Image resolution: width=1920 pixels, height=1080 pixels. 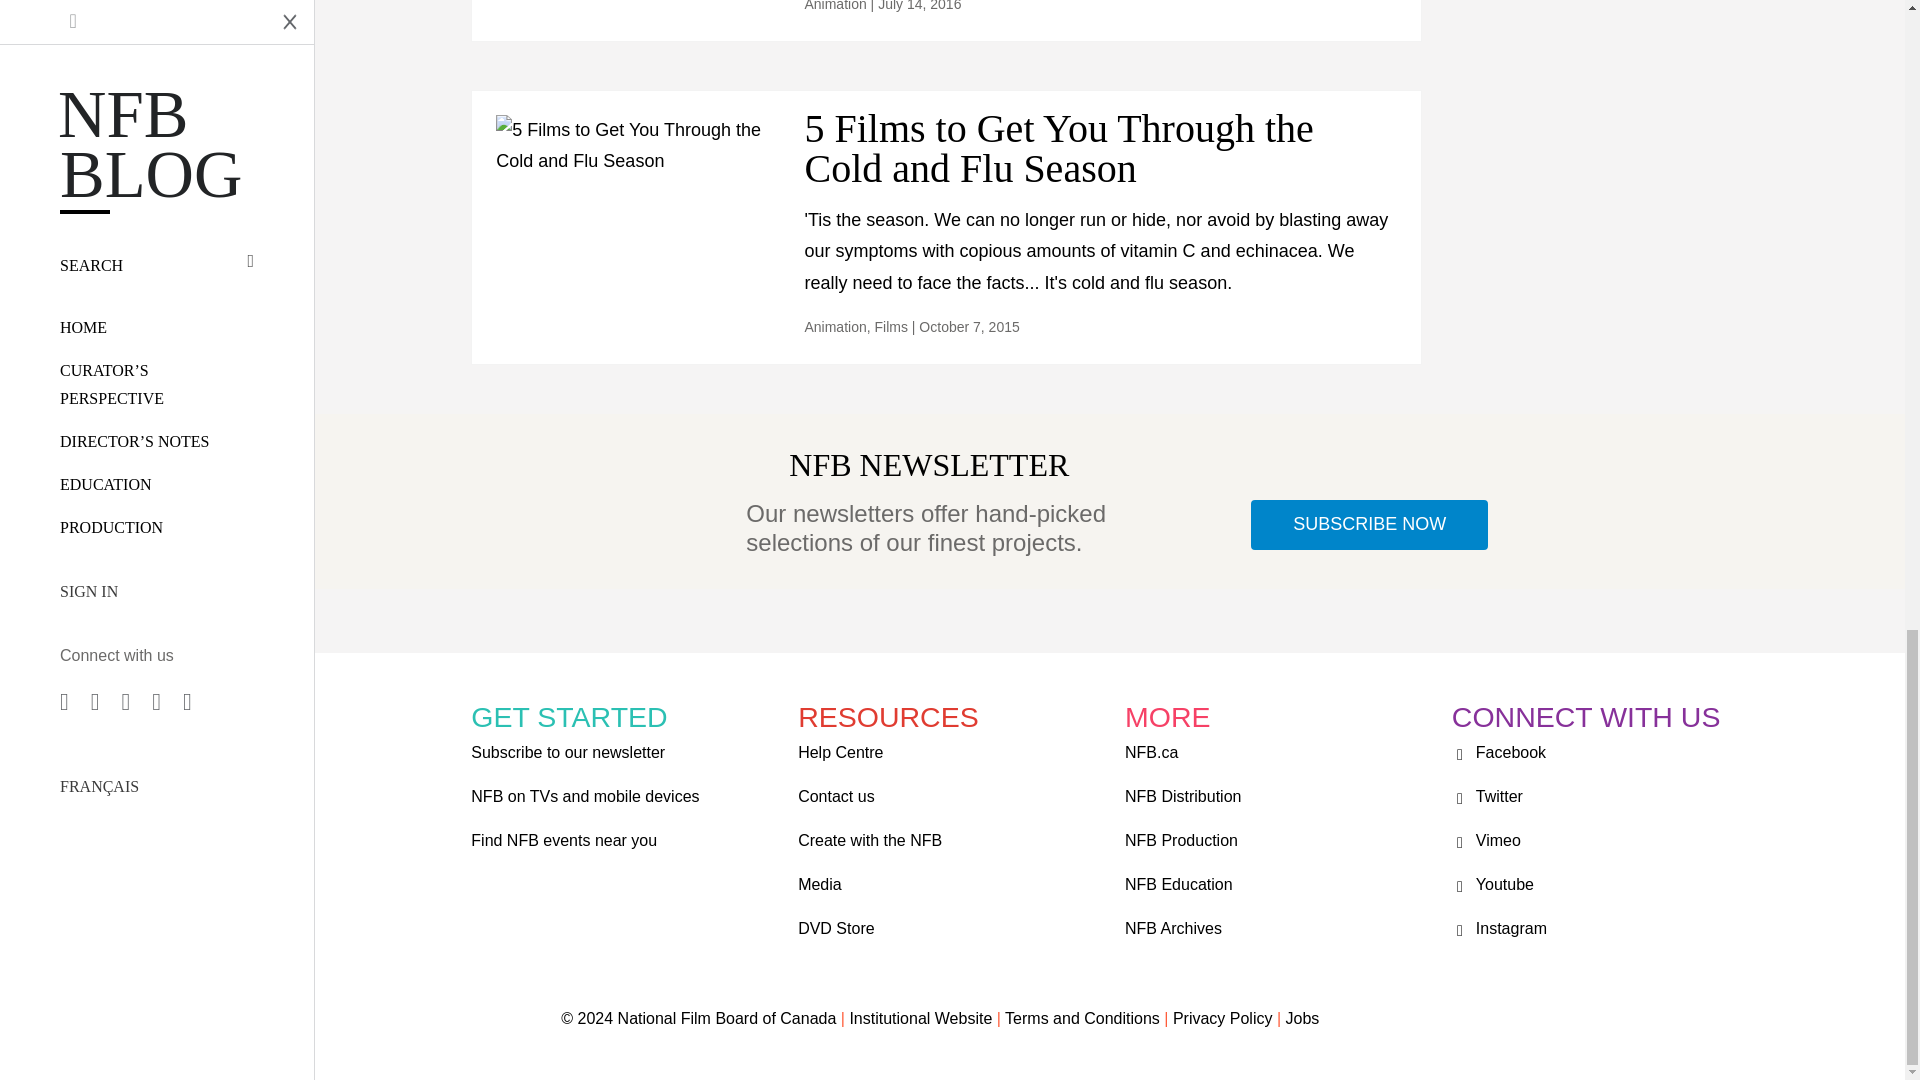 I want to click on Vimeo, so click(x=1486, y=840).